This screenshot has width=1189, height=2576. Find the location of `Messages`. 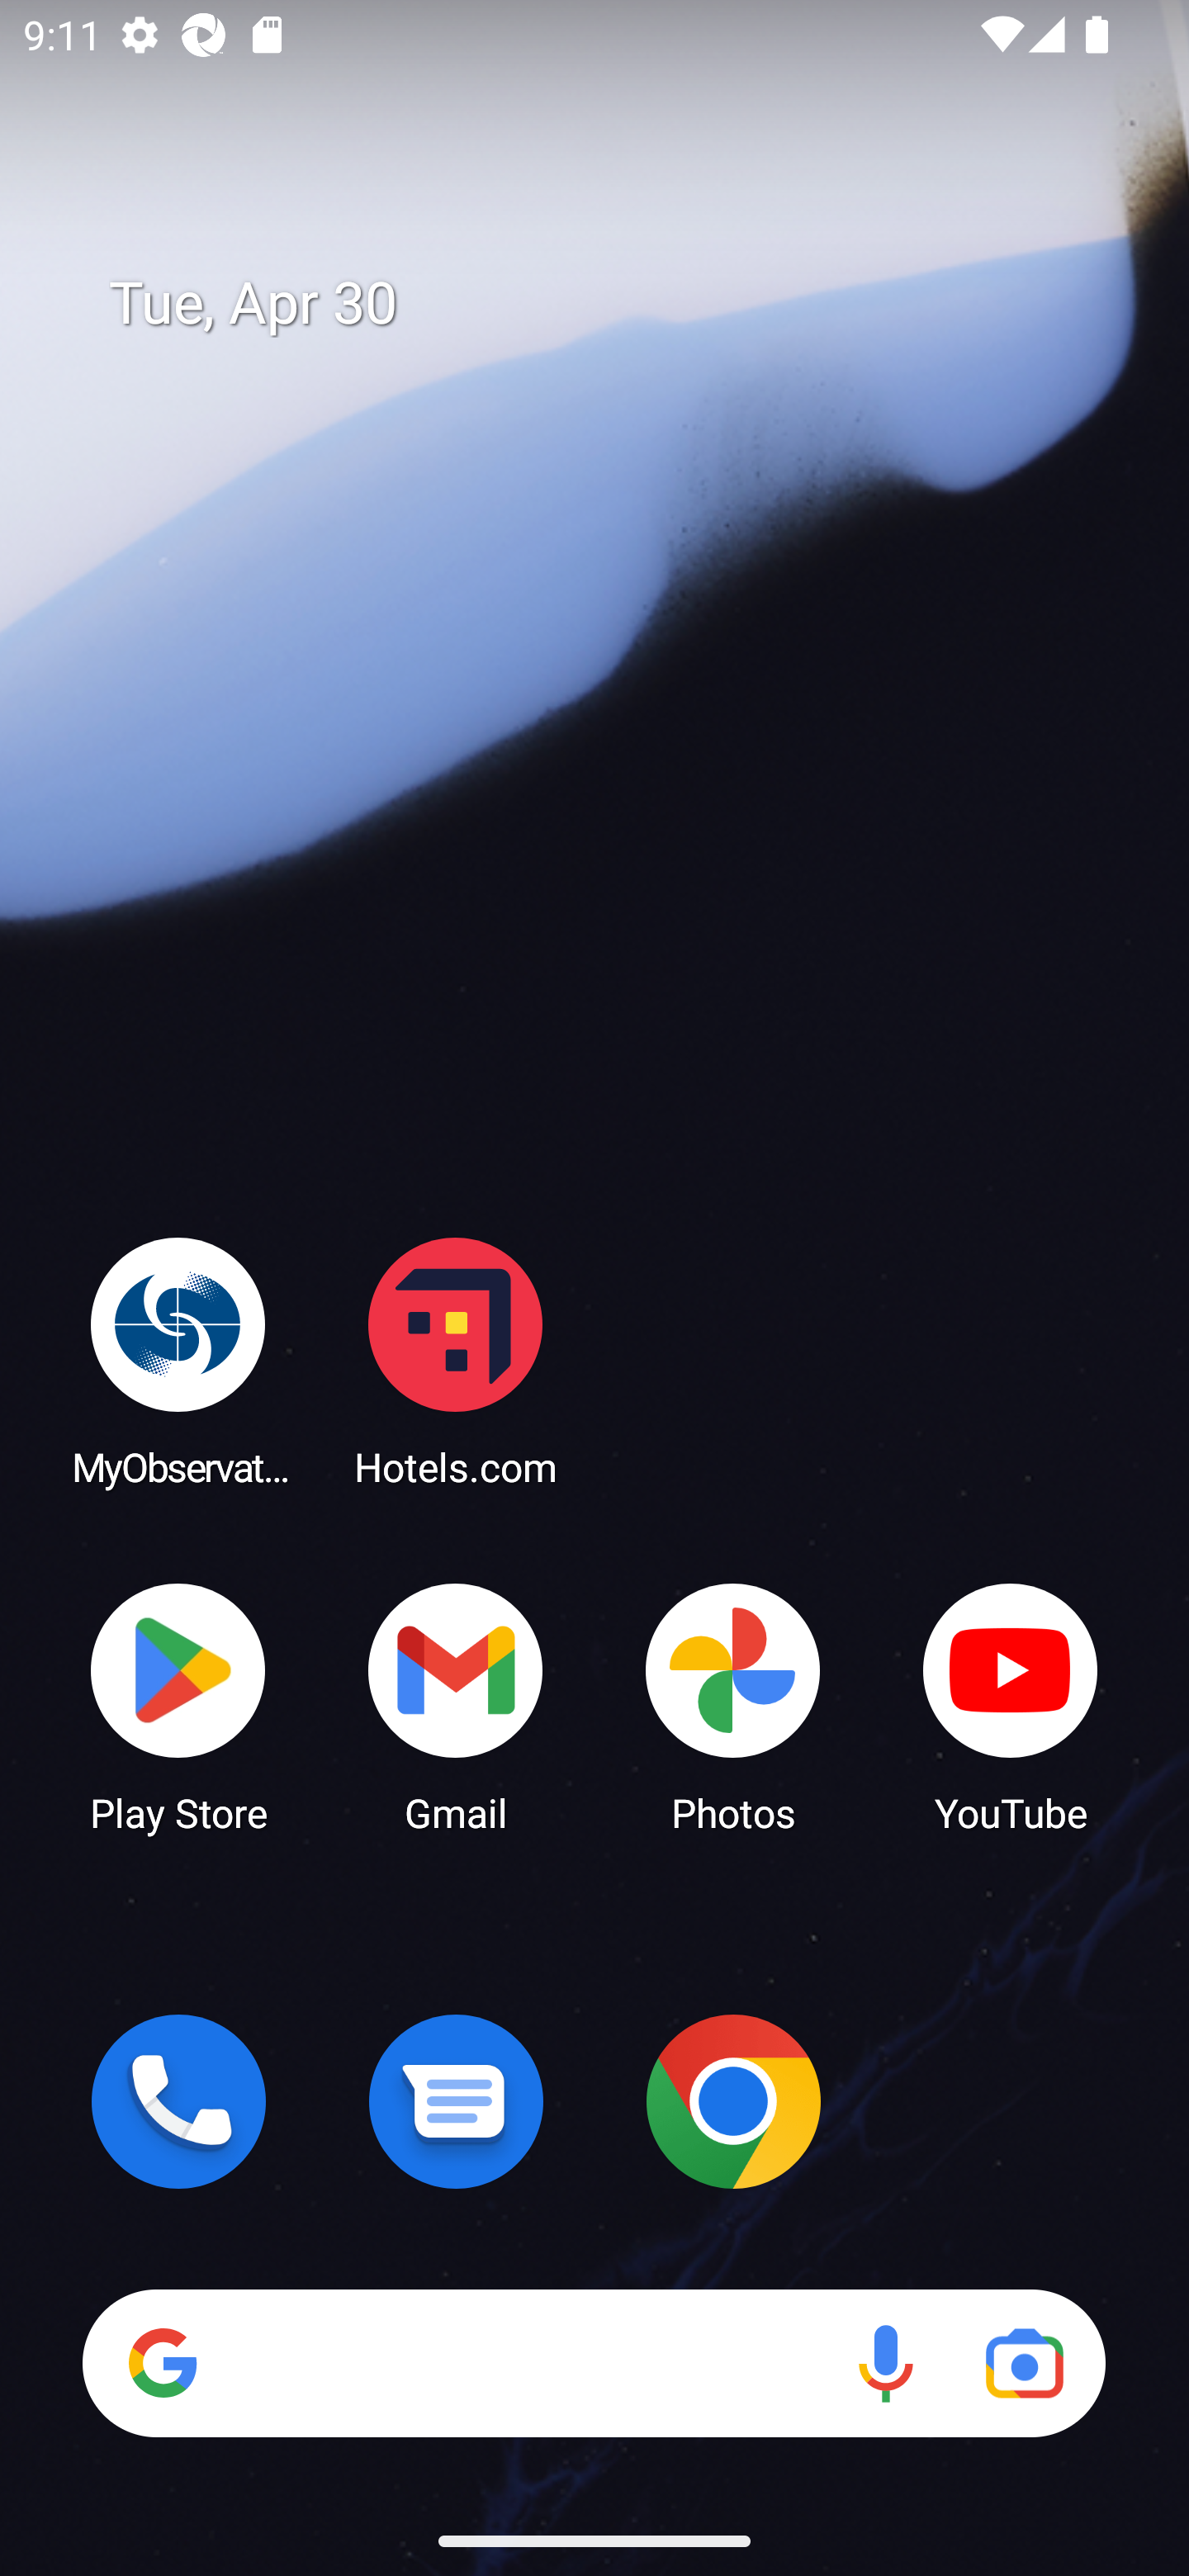

Messages is located at coordinates (456, 2101).